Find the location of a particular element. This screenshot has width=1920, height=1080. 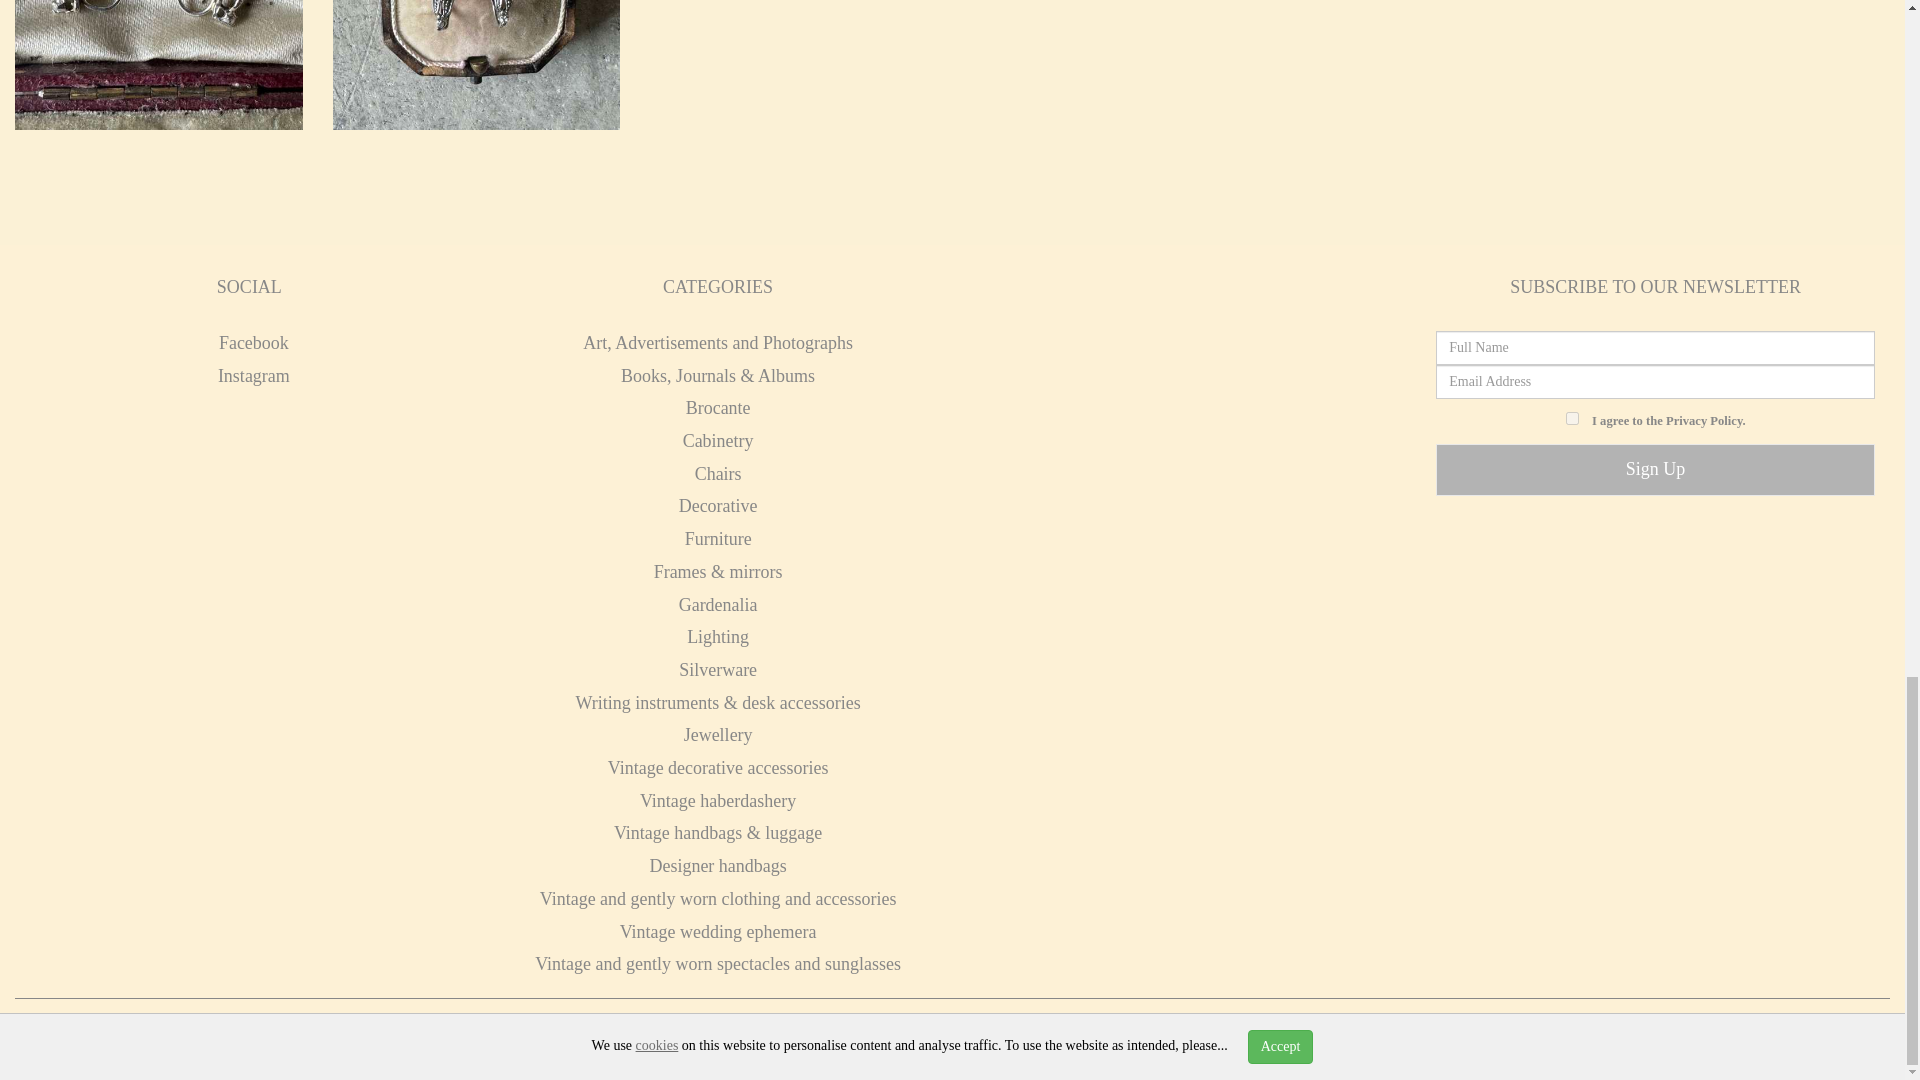

Vintage haberdashery is located at coordinates (718, 800).